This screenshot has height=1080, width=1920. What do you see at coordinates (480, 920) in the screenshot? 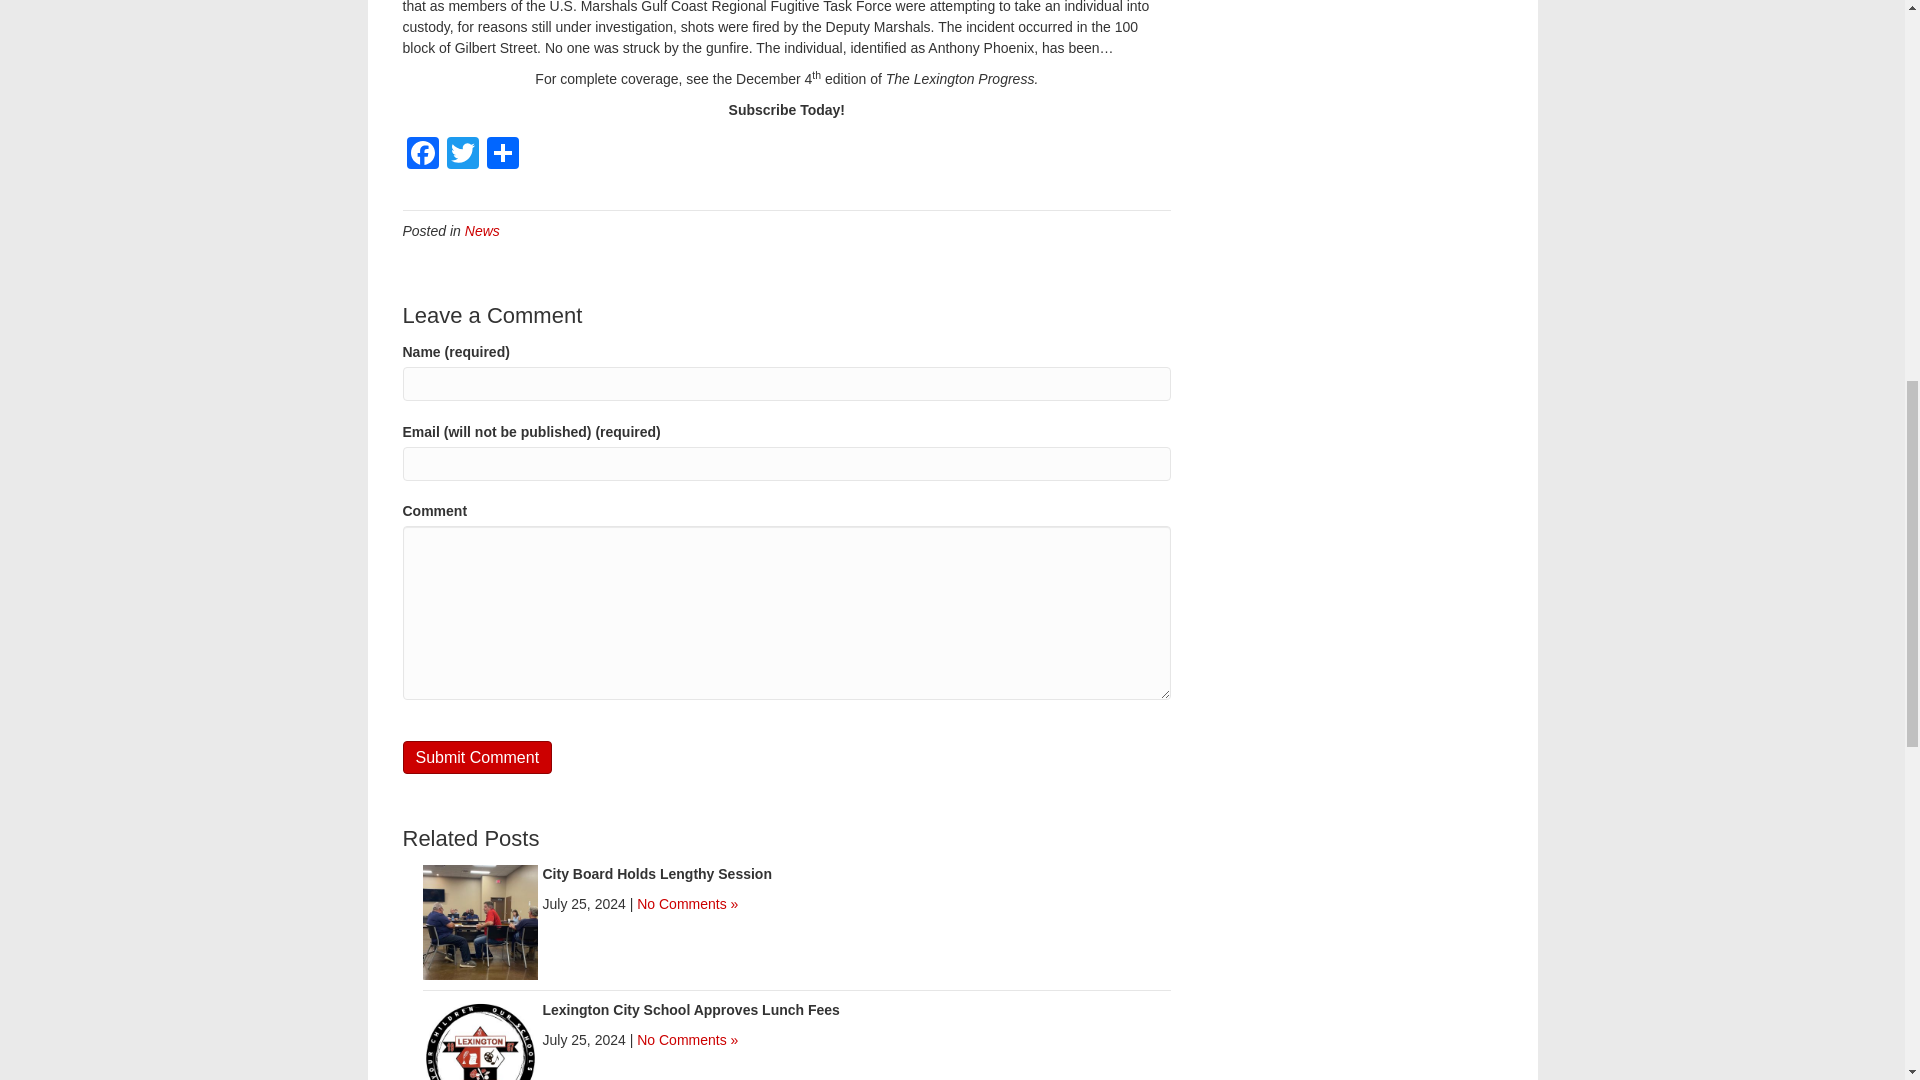
I see `City Board Holds Lengthy Session` at bounding box center [480, 920].